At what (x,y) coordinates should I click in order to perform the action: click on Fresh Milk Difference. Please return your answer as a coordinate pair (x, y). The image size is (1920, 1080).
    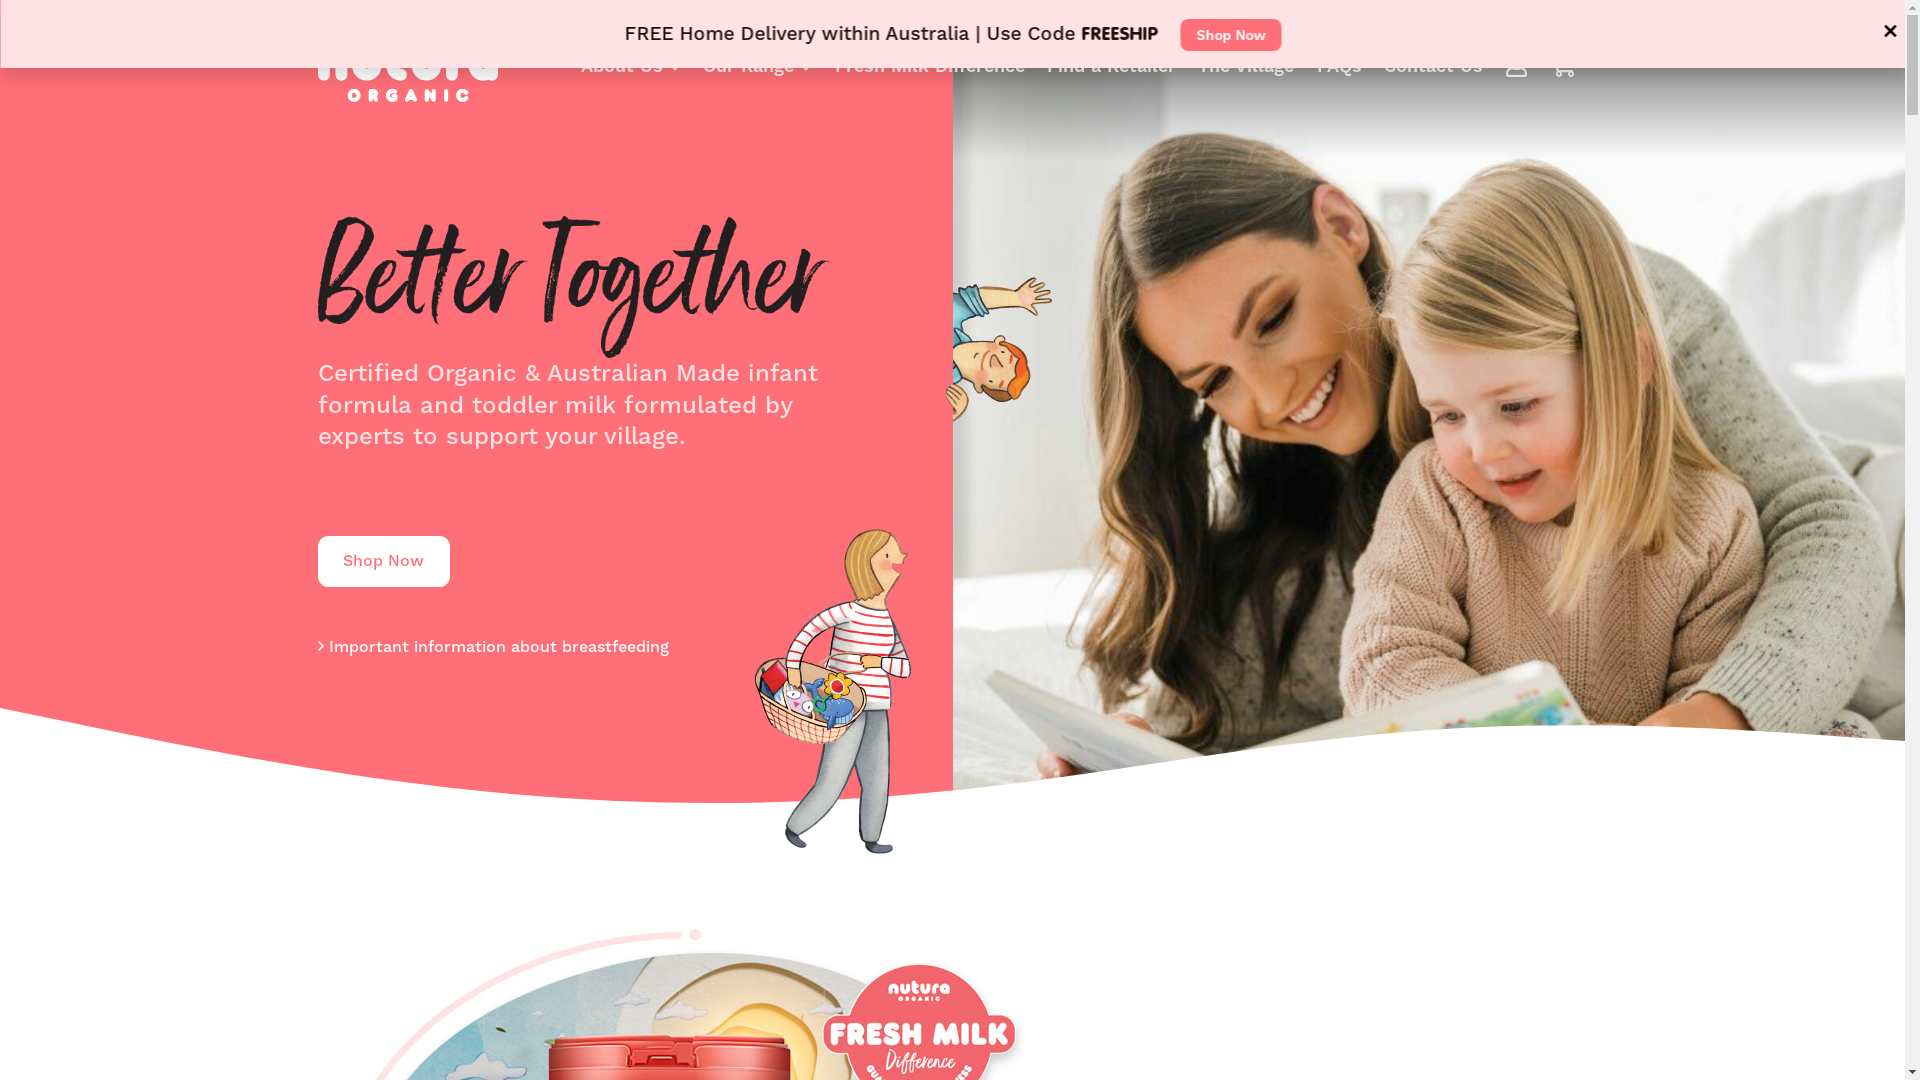
    Looking at the image, I should click on (930, 66).